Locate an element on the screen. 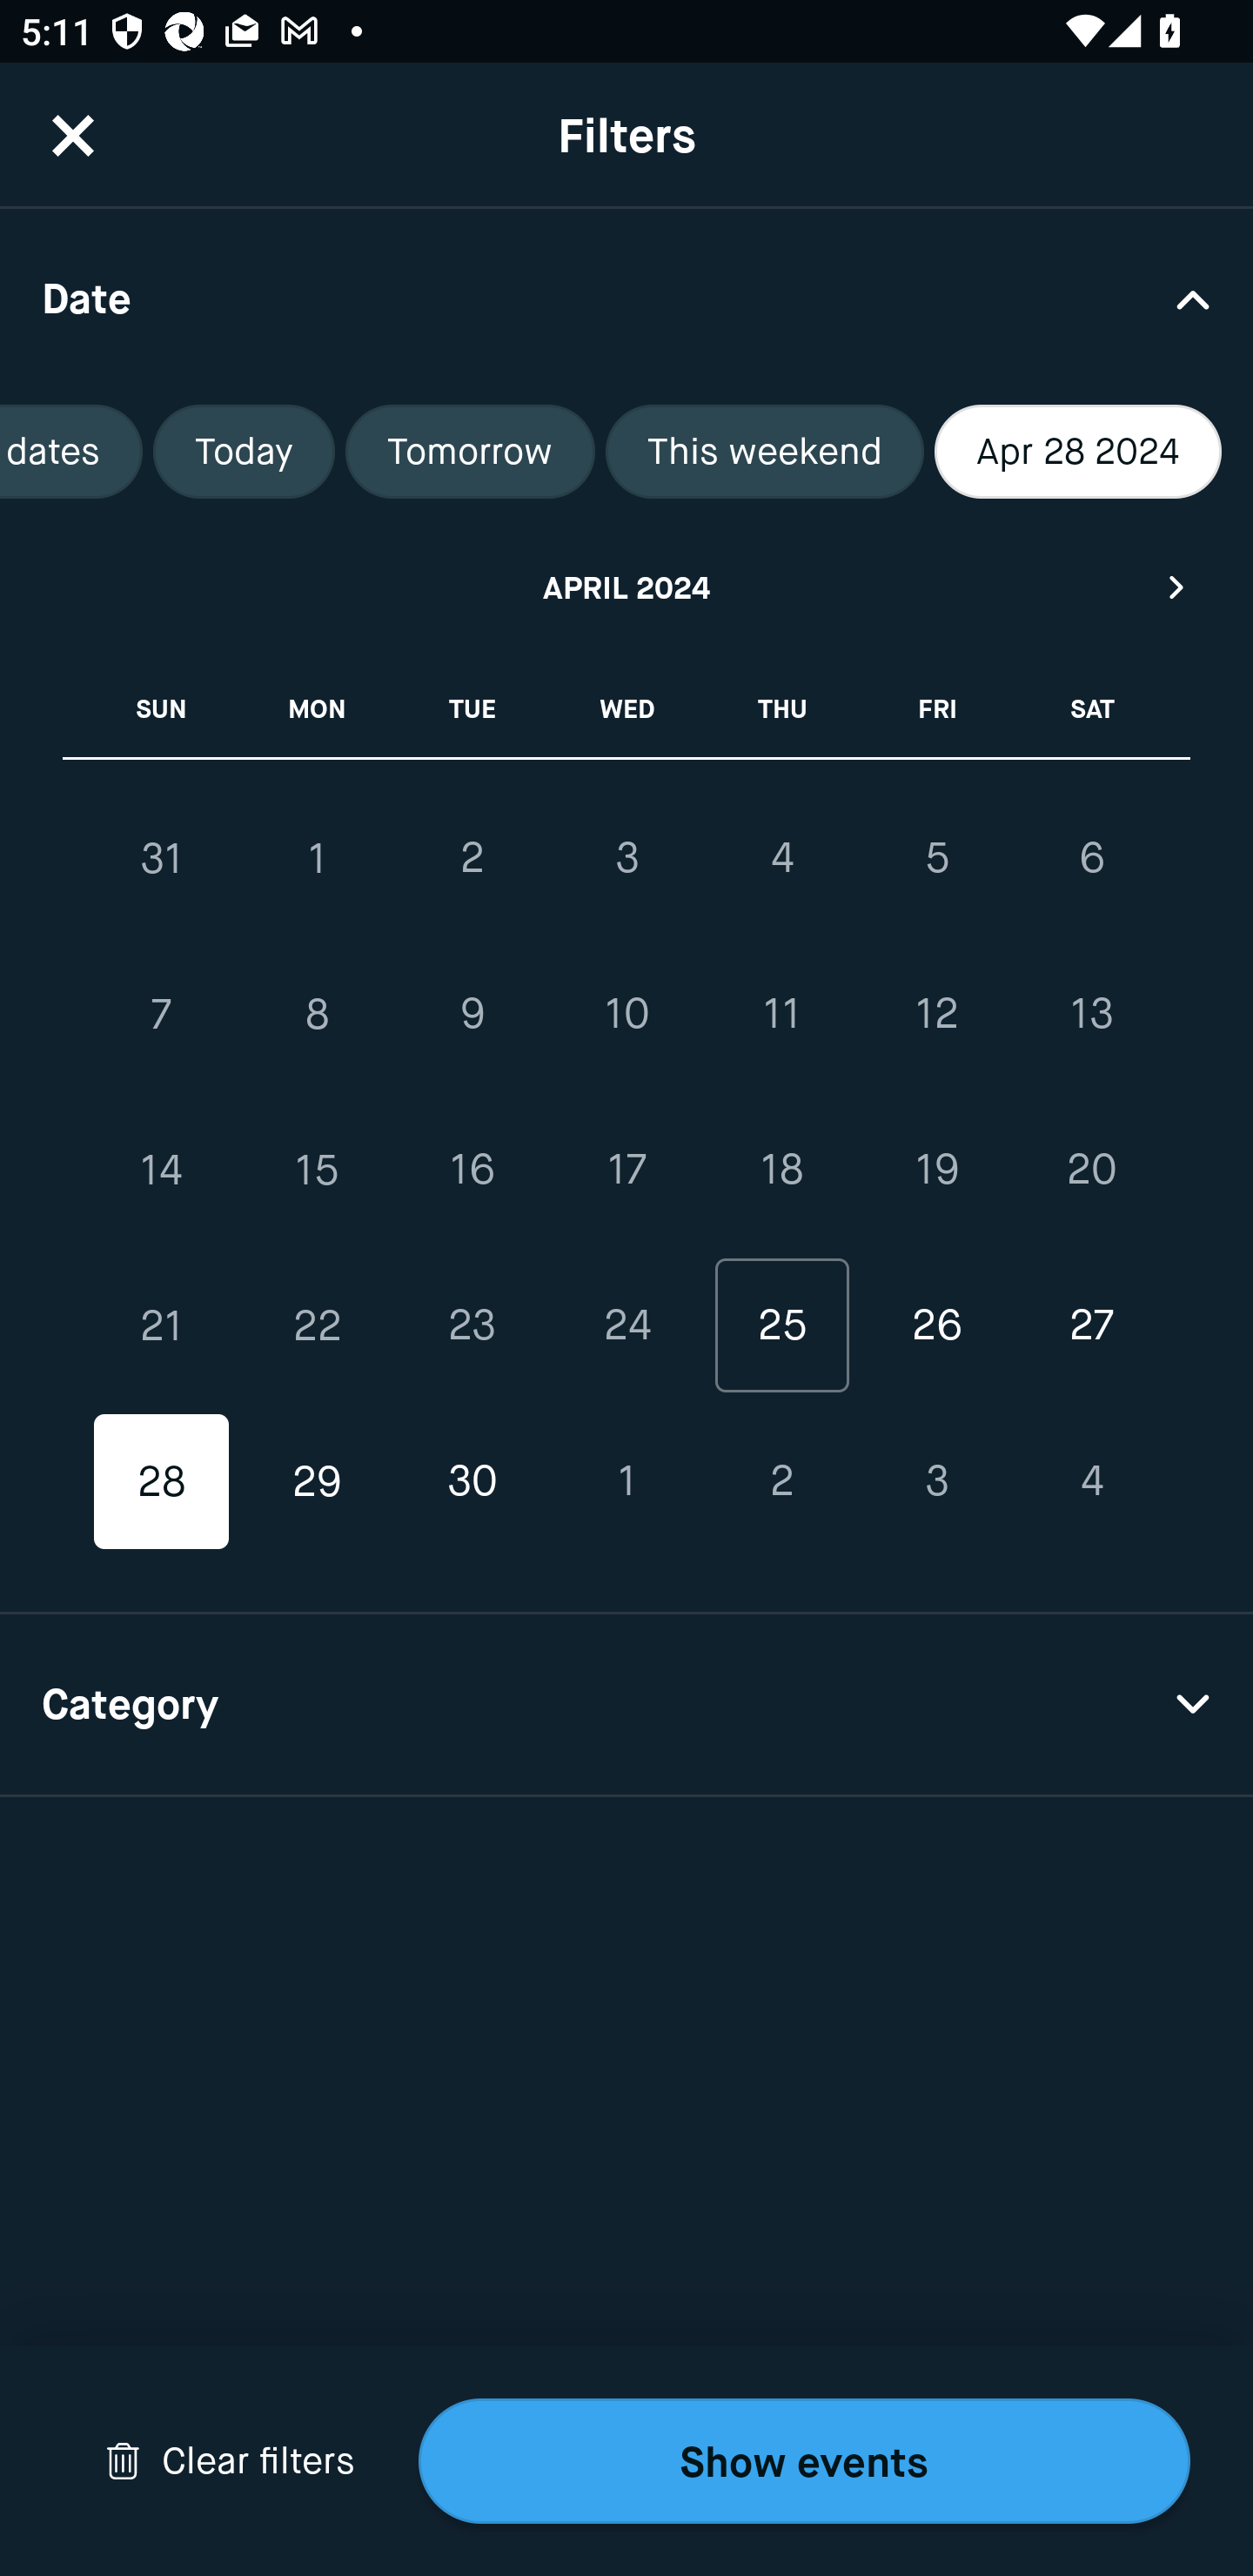 The image size is (1253, 2576). 8 is located at coordinates (317, 1015).